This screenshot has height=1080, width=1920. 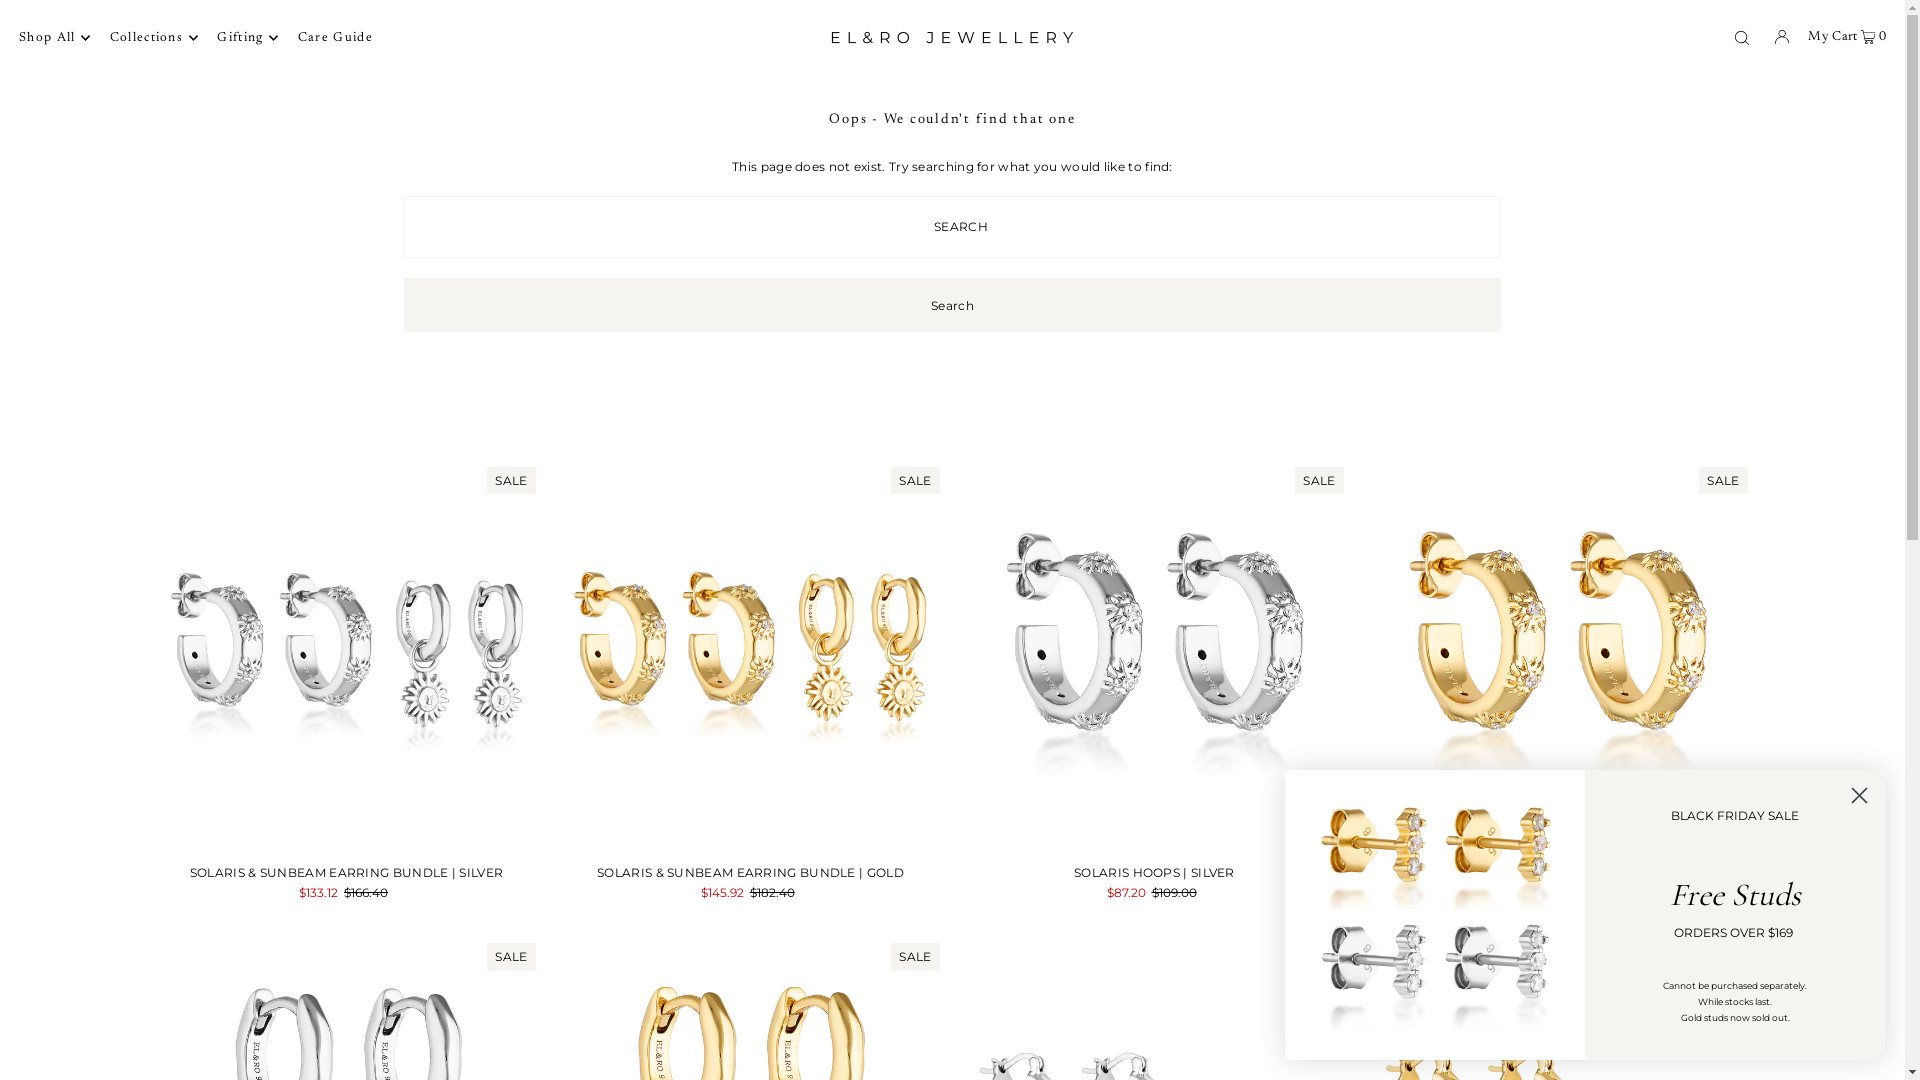 I want to click on SOLARIS & SUNBEAM EARRING BUNDLE | GOLD, so click(x=750, y=872).